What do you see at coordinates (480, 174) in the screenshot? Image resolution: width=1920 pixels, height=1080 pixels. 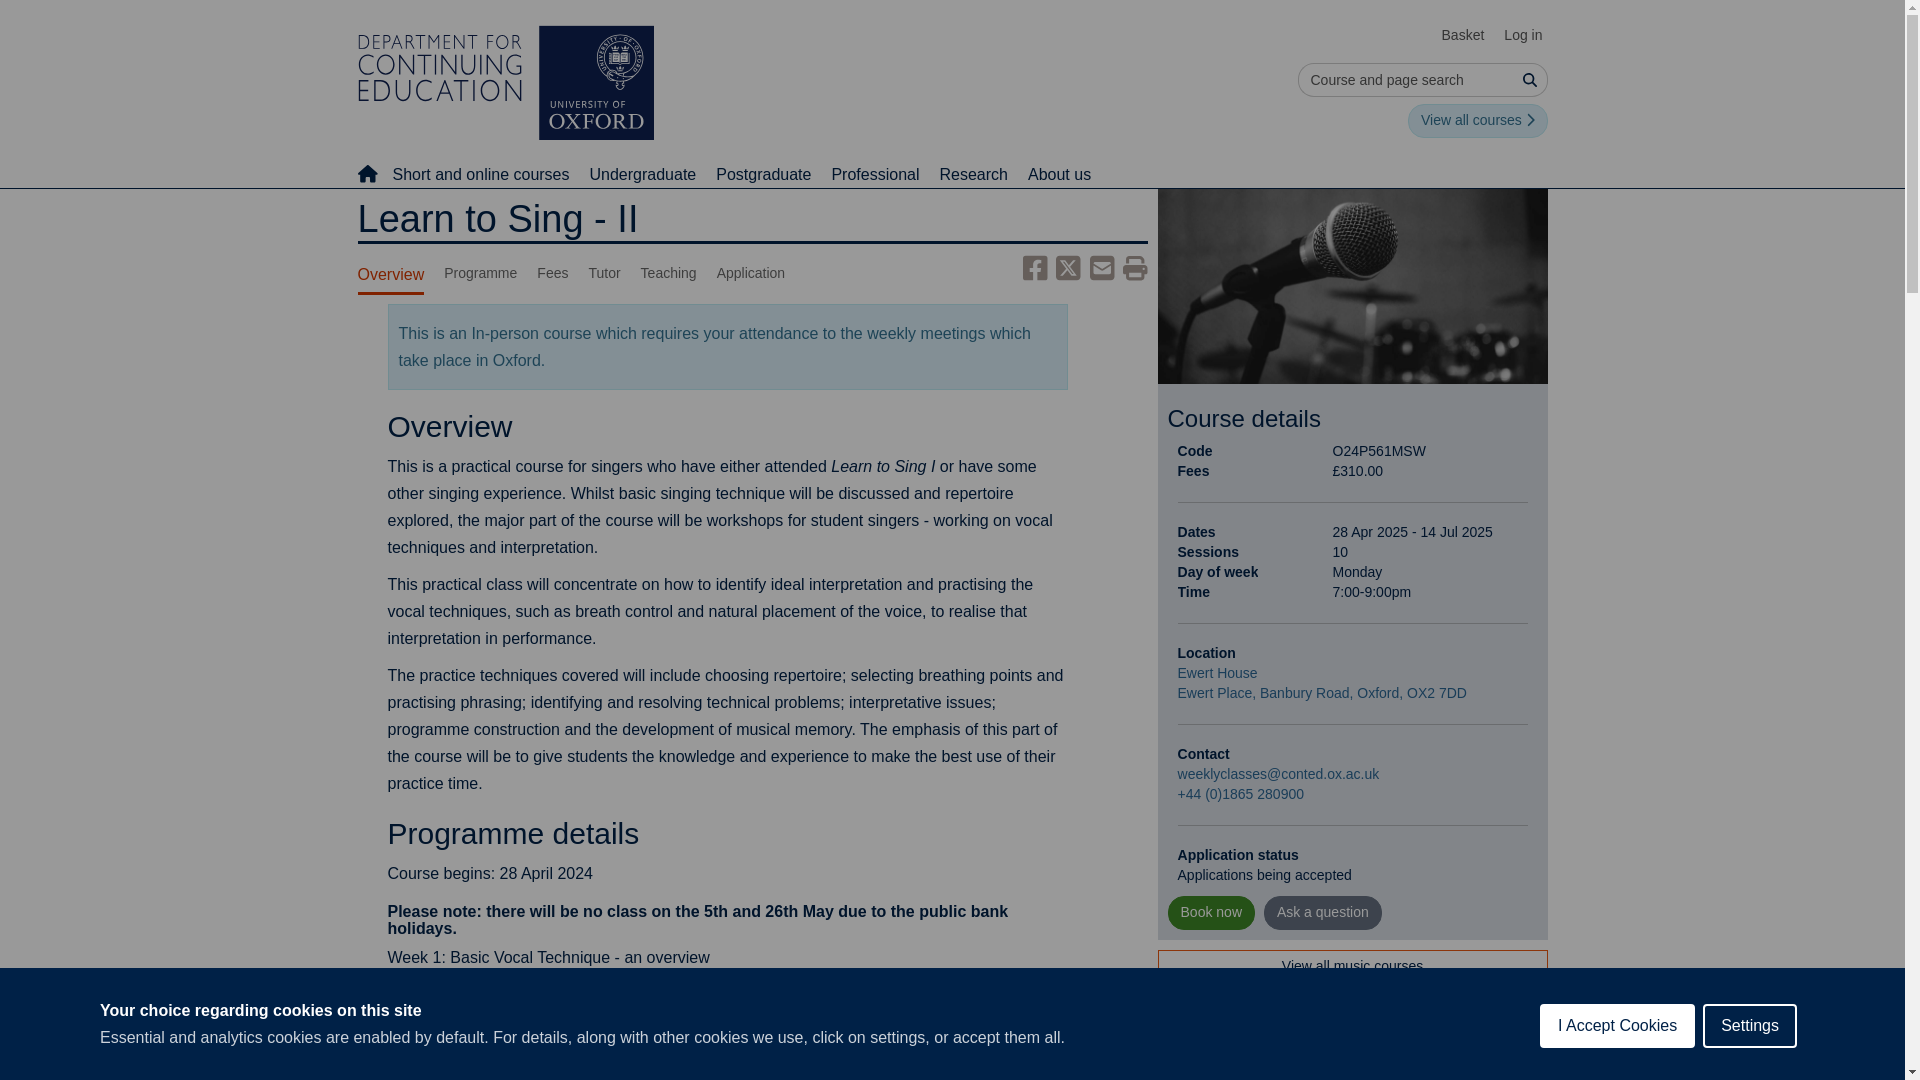 I see `Short and online courses` at bounding box center [480, 174].